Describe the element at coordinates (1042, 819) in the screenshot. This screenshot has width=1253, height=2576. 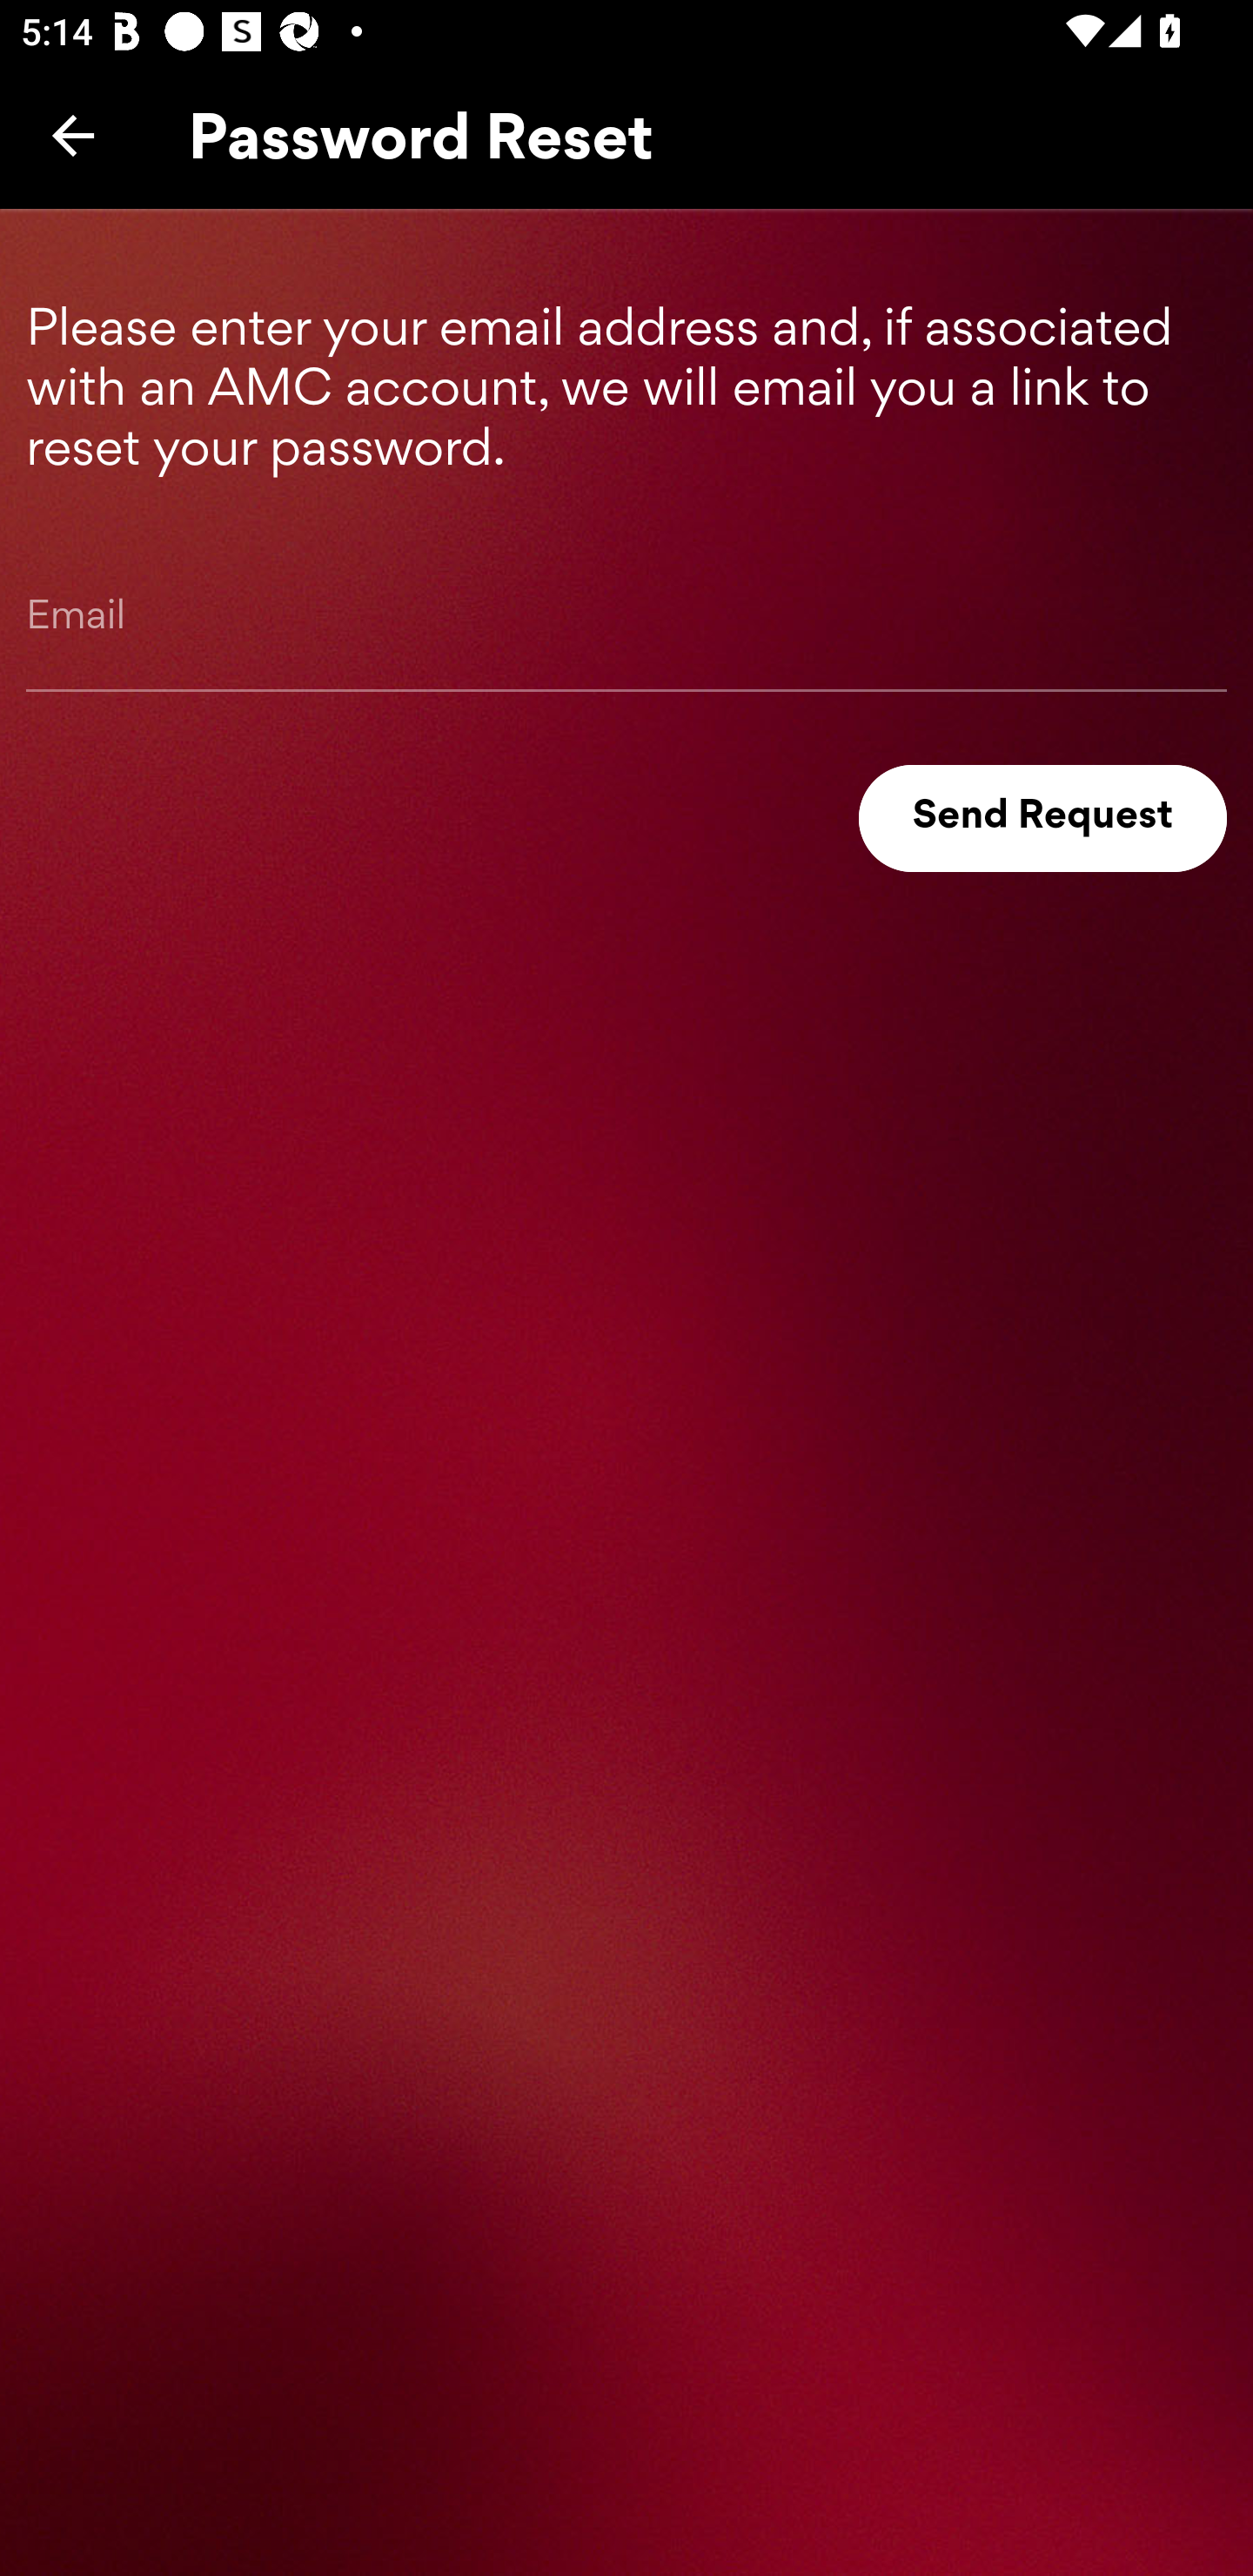
I see `Send Request` at that location.